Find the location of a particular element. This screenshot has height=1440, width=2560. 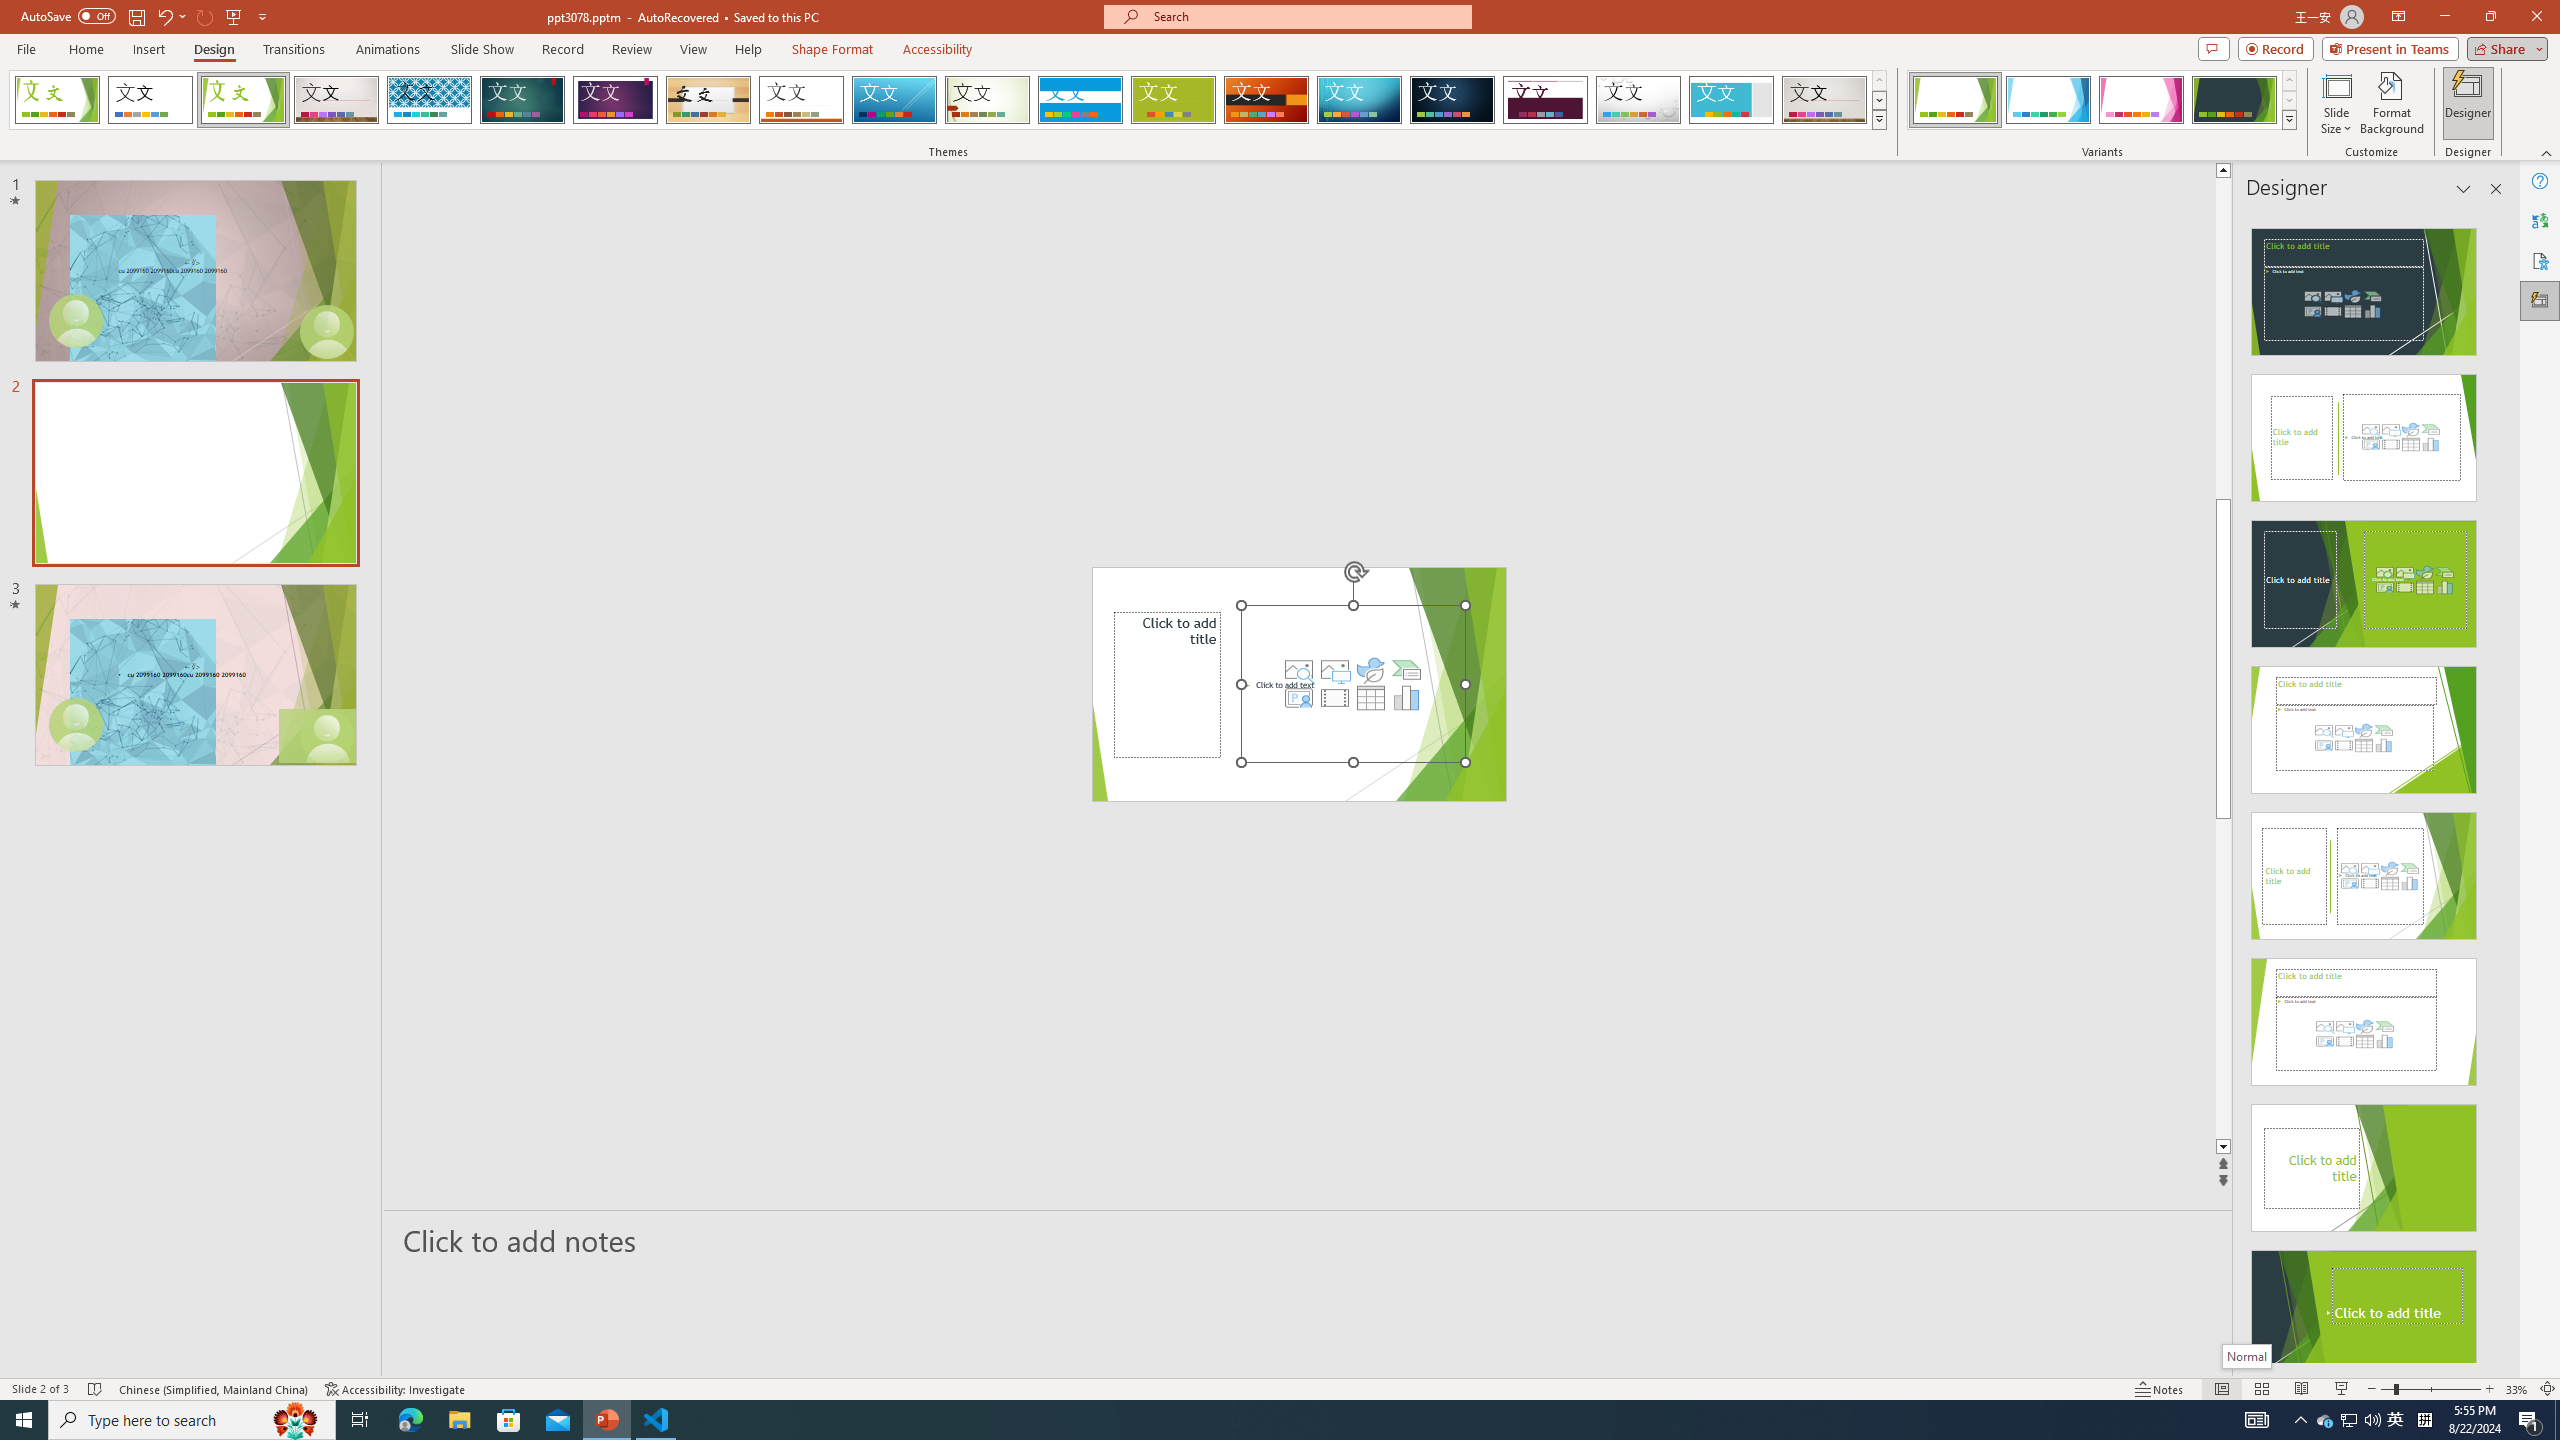

Facet Variant 3 is located at coordinates (2141, 100).